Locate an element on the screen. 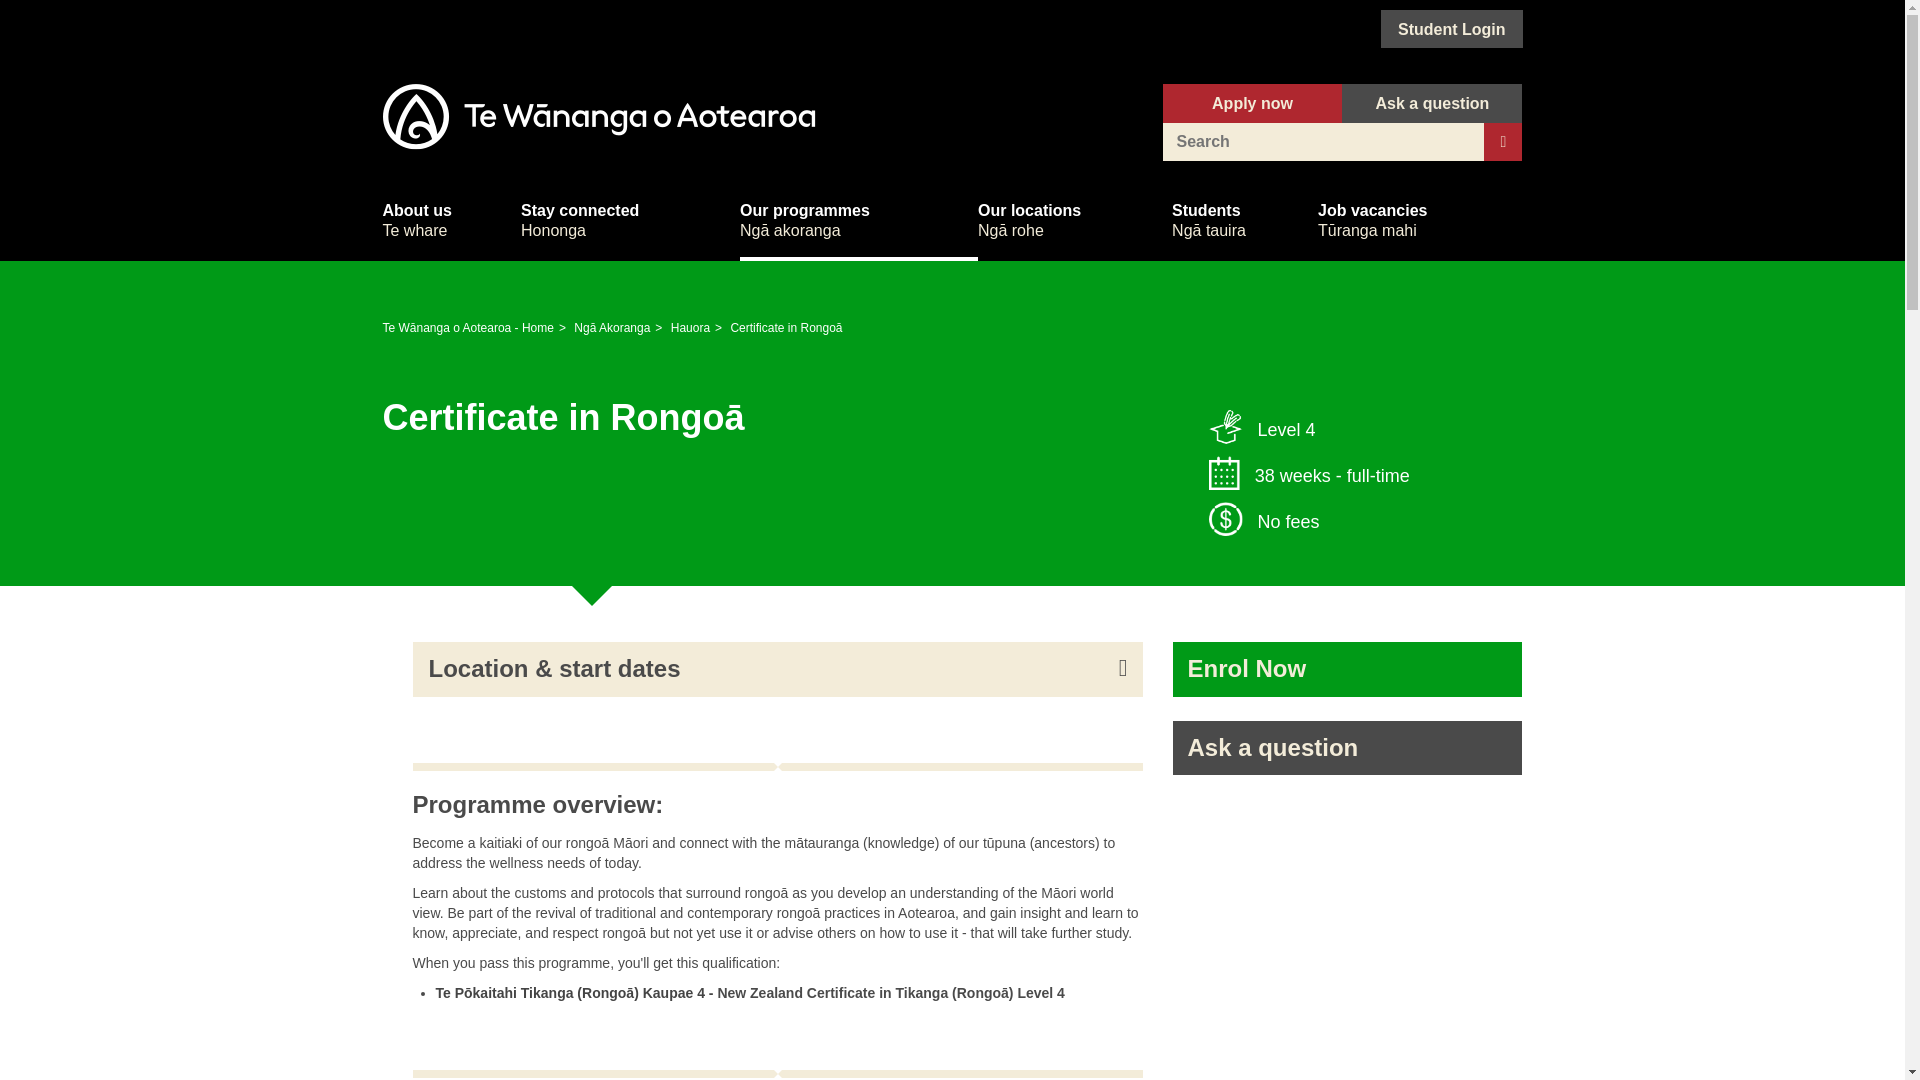 This screenshot has height=1080, width=1920. Student Login is located at coordinates (451, 220).